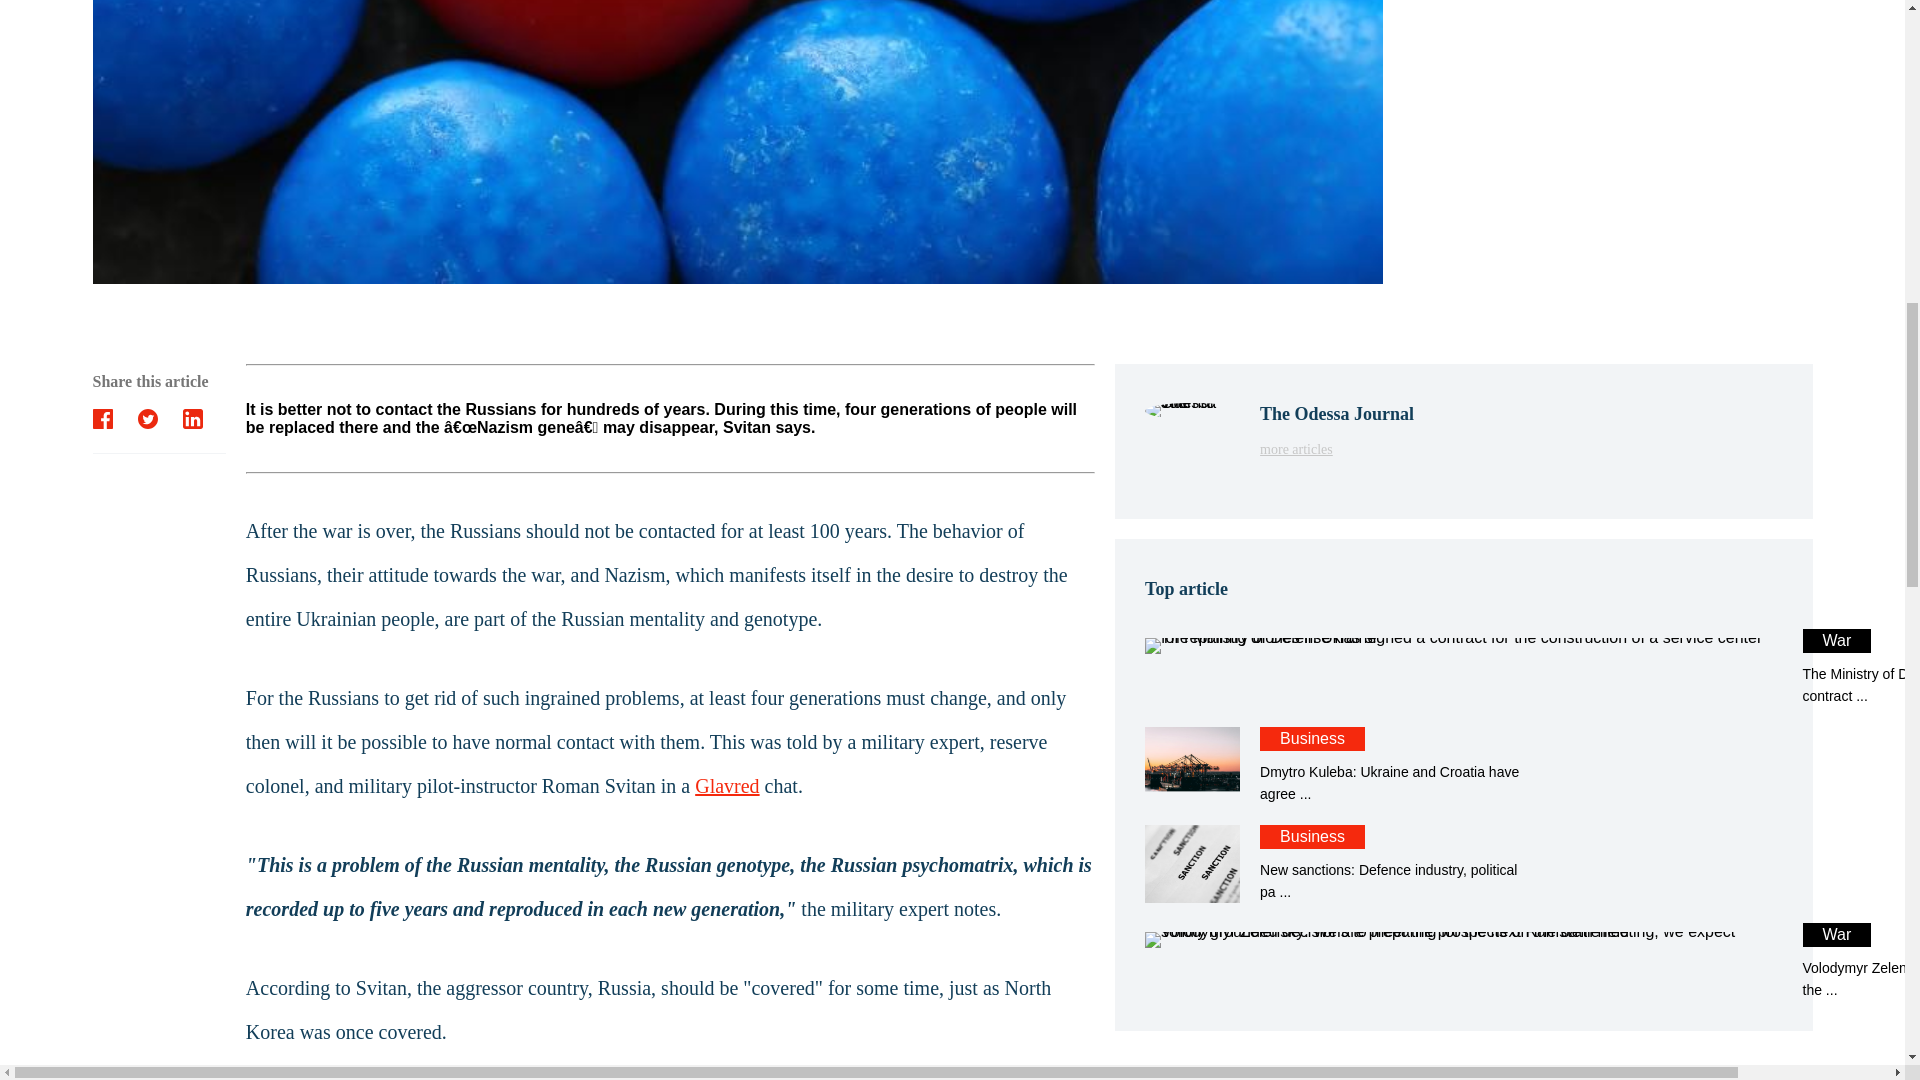  Describe the element at coordinates (1462, 864) in the screenshot. I see `Read` at that location.